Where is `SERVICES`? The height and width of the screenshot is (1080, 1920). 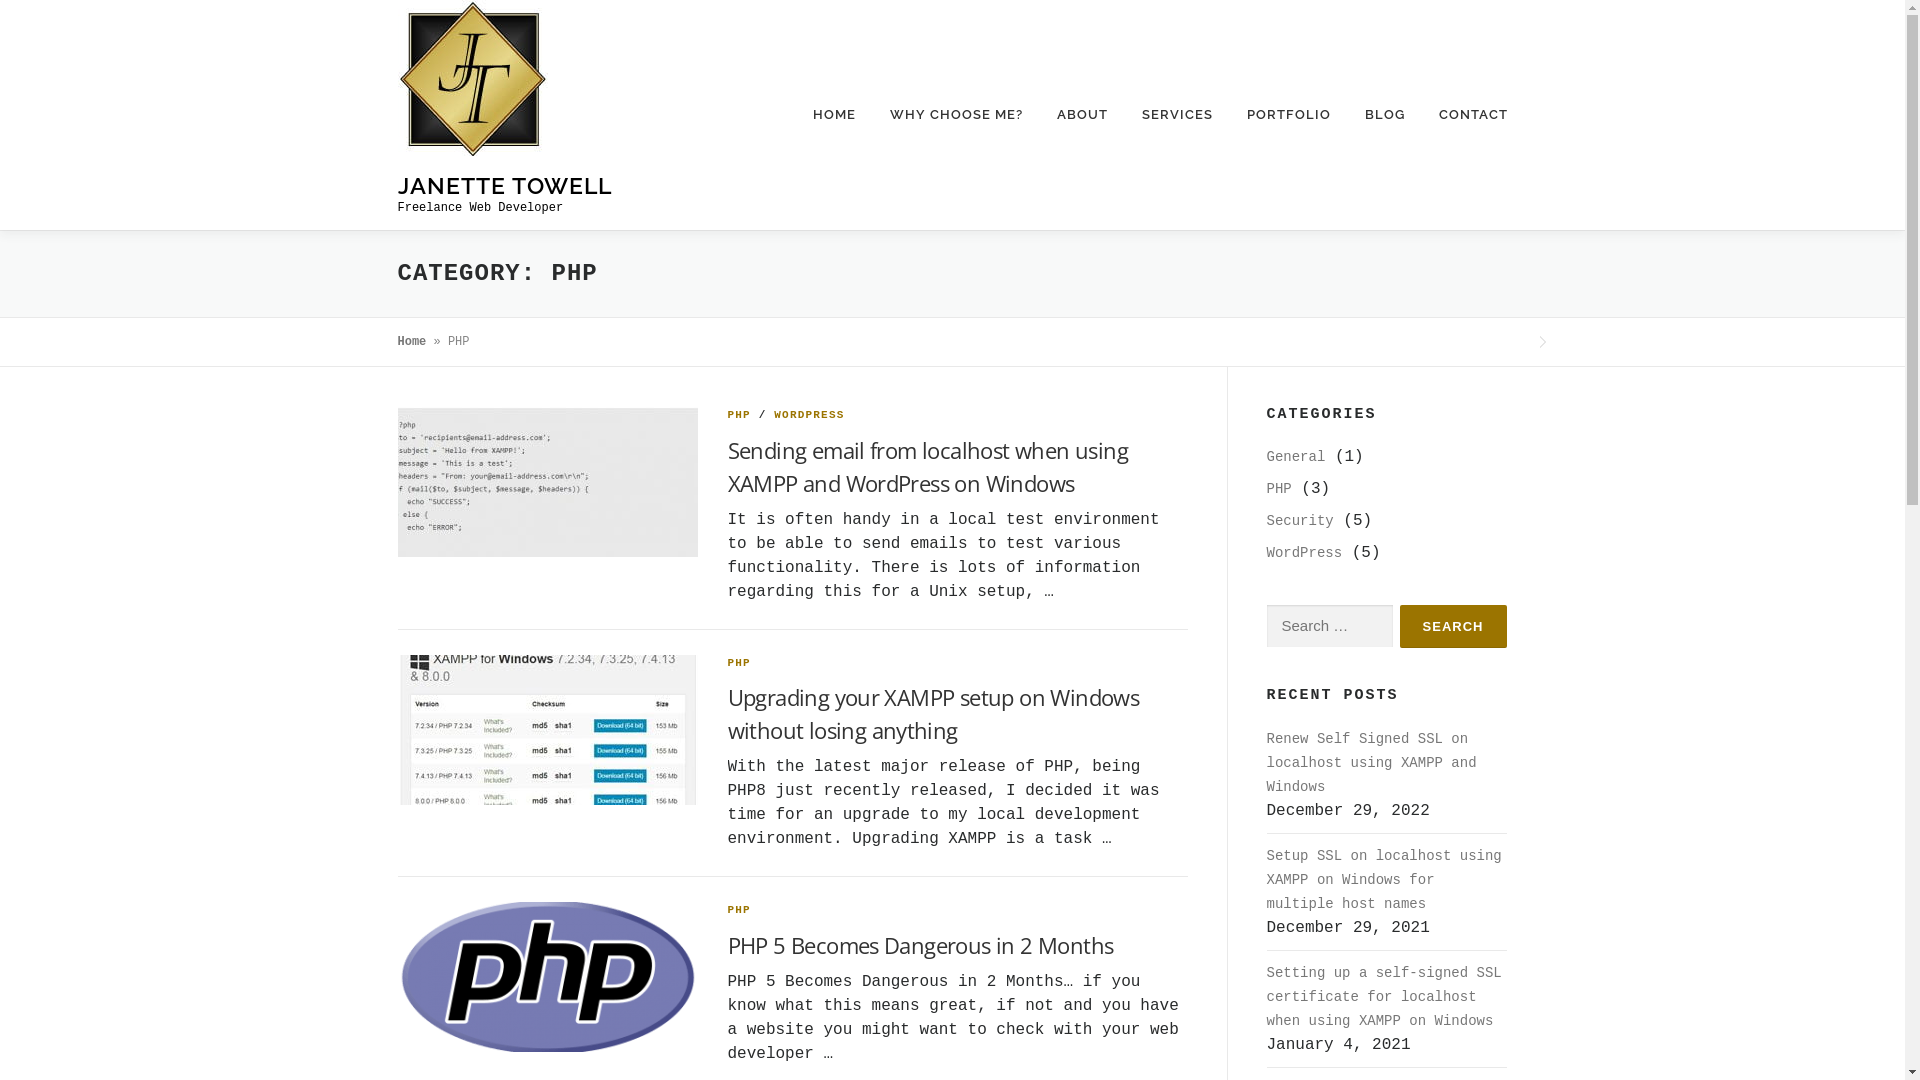 SERVICES is located at coordinates (1176, 115).